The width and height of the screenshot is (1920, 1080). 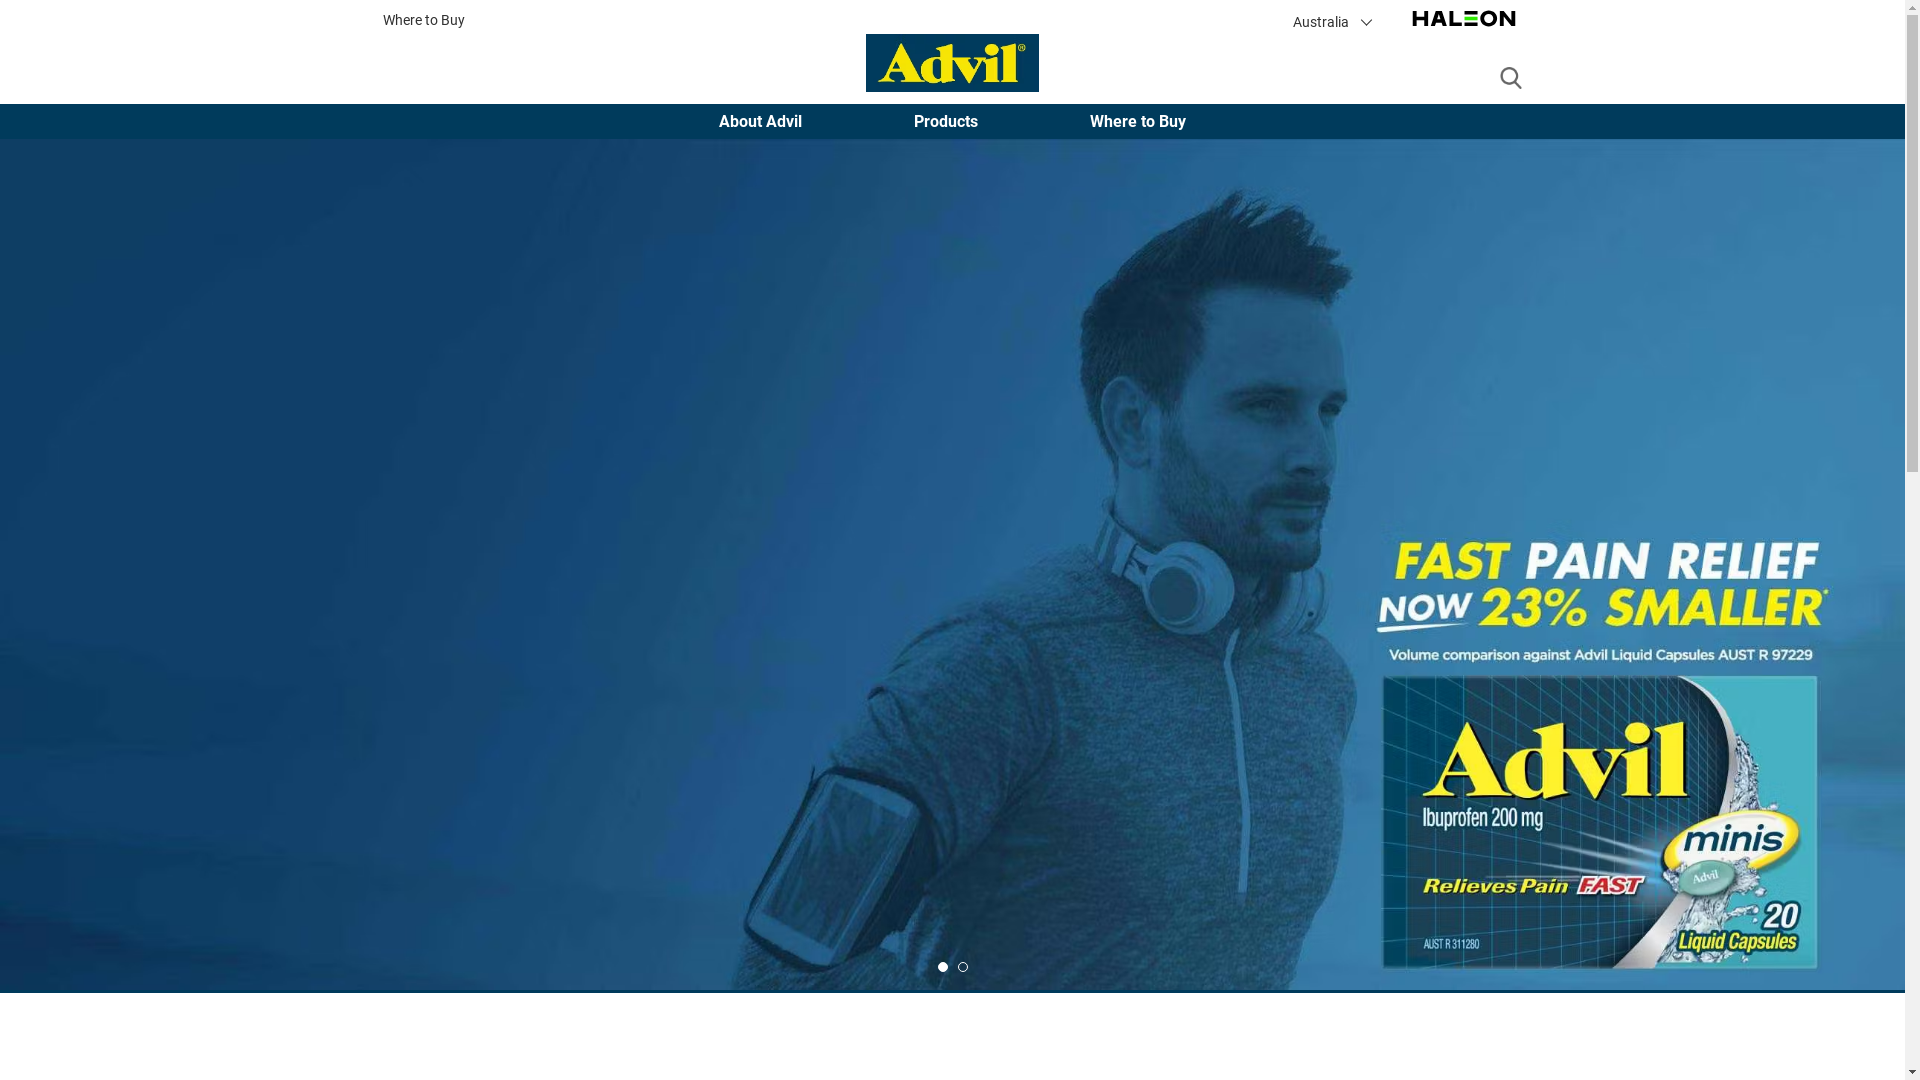 What do you see at coordinates (1138, 121) in the screenshot?
I see `Where to Buy` at bounding box center [1138, 121].